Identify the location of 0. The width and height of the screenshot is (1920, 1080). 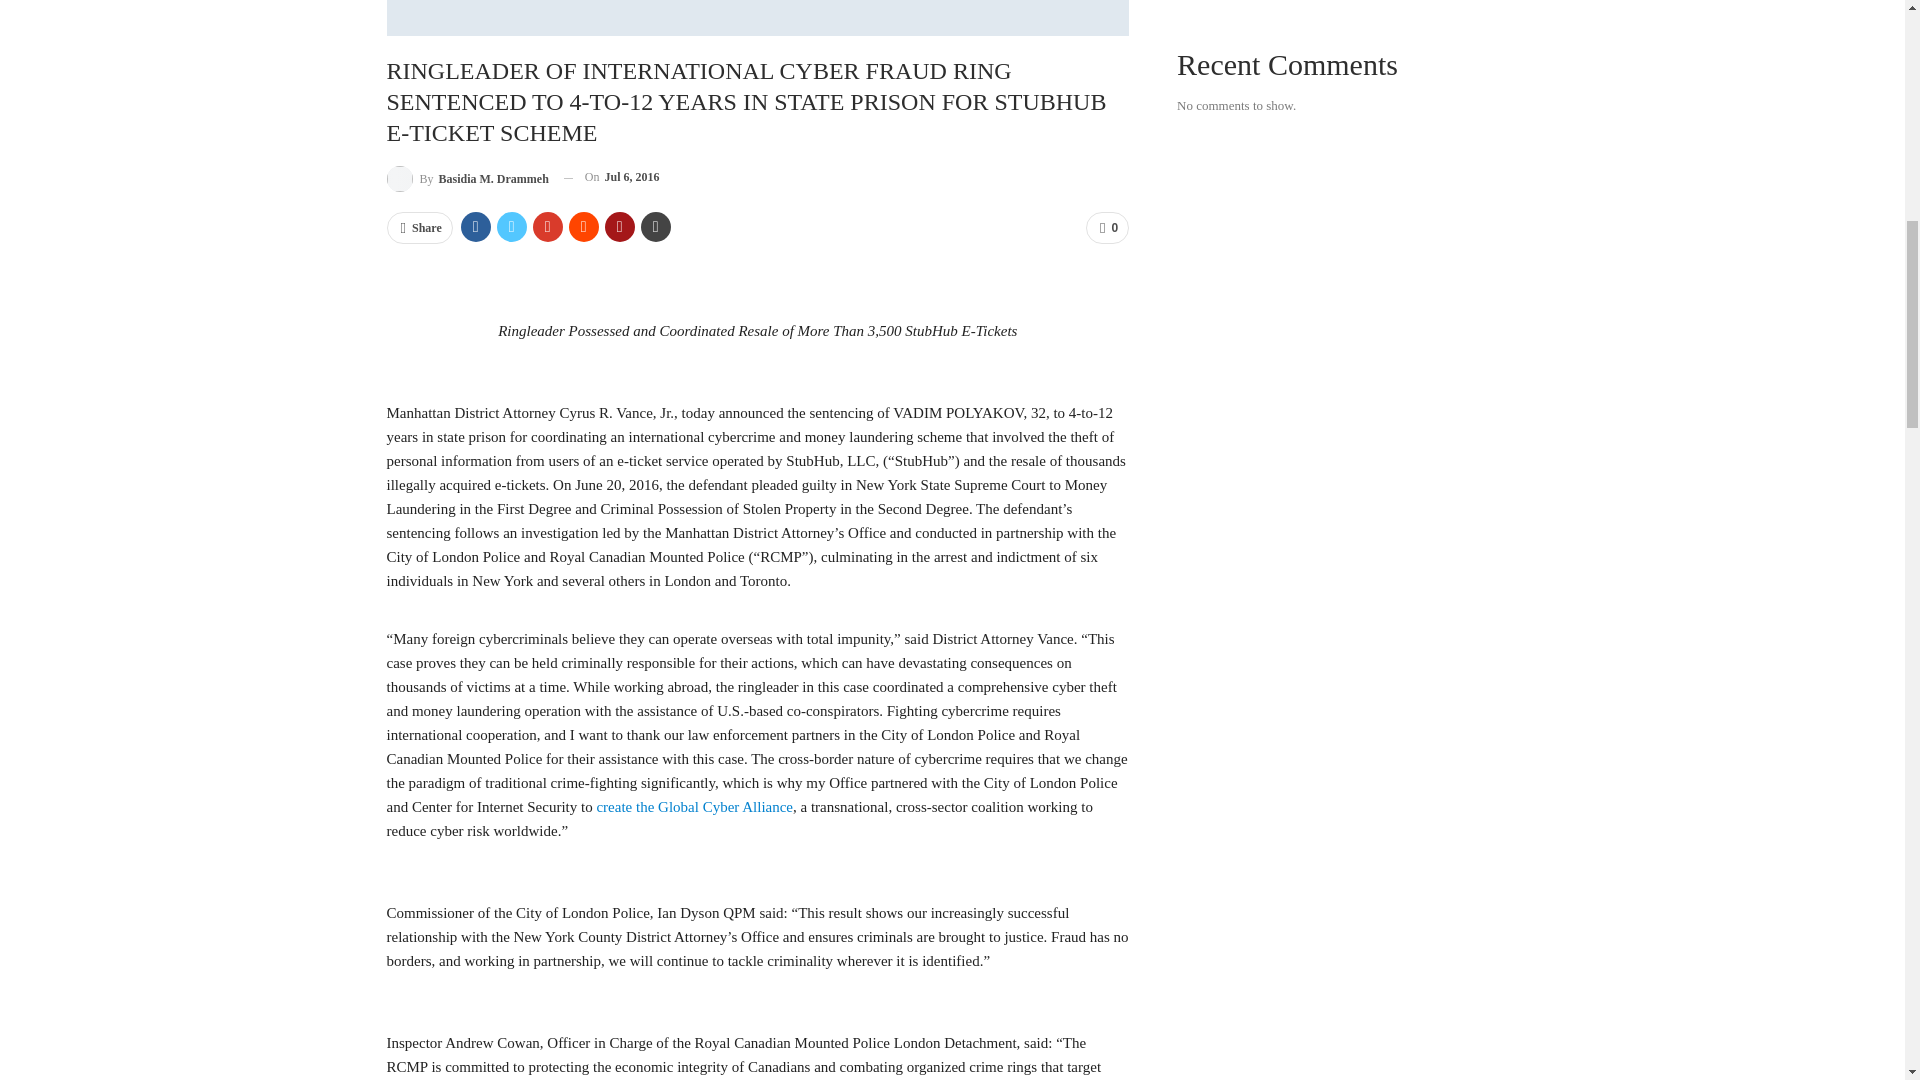
(1107, 228).